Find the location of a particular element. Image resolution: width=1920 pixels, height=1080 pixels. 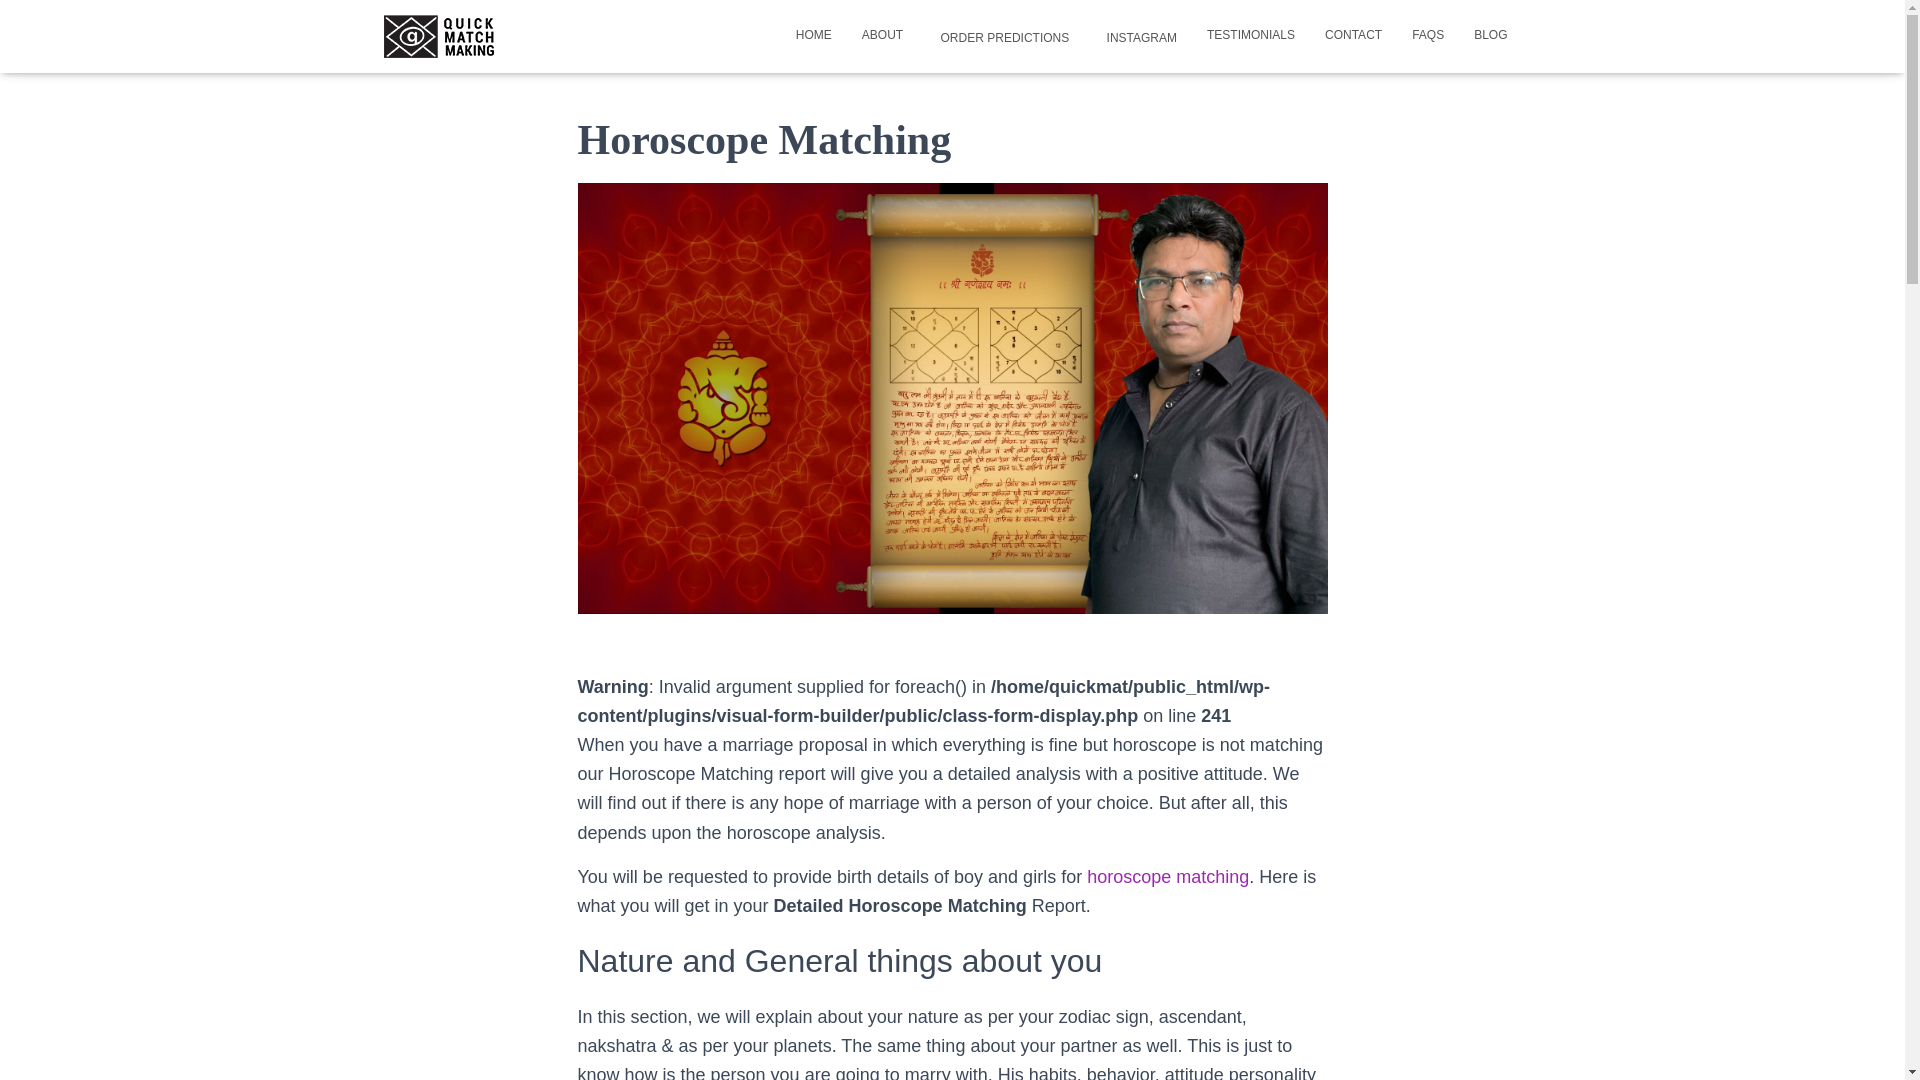

ABOUT is located at coordinates (882, 34).